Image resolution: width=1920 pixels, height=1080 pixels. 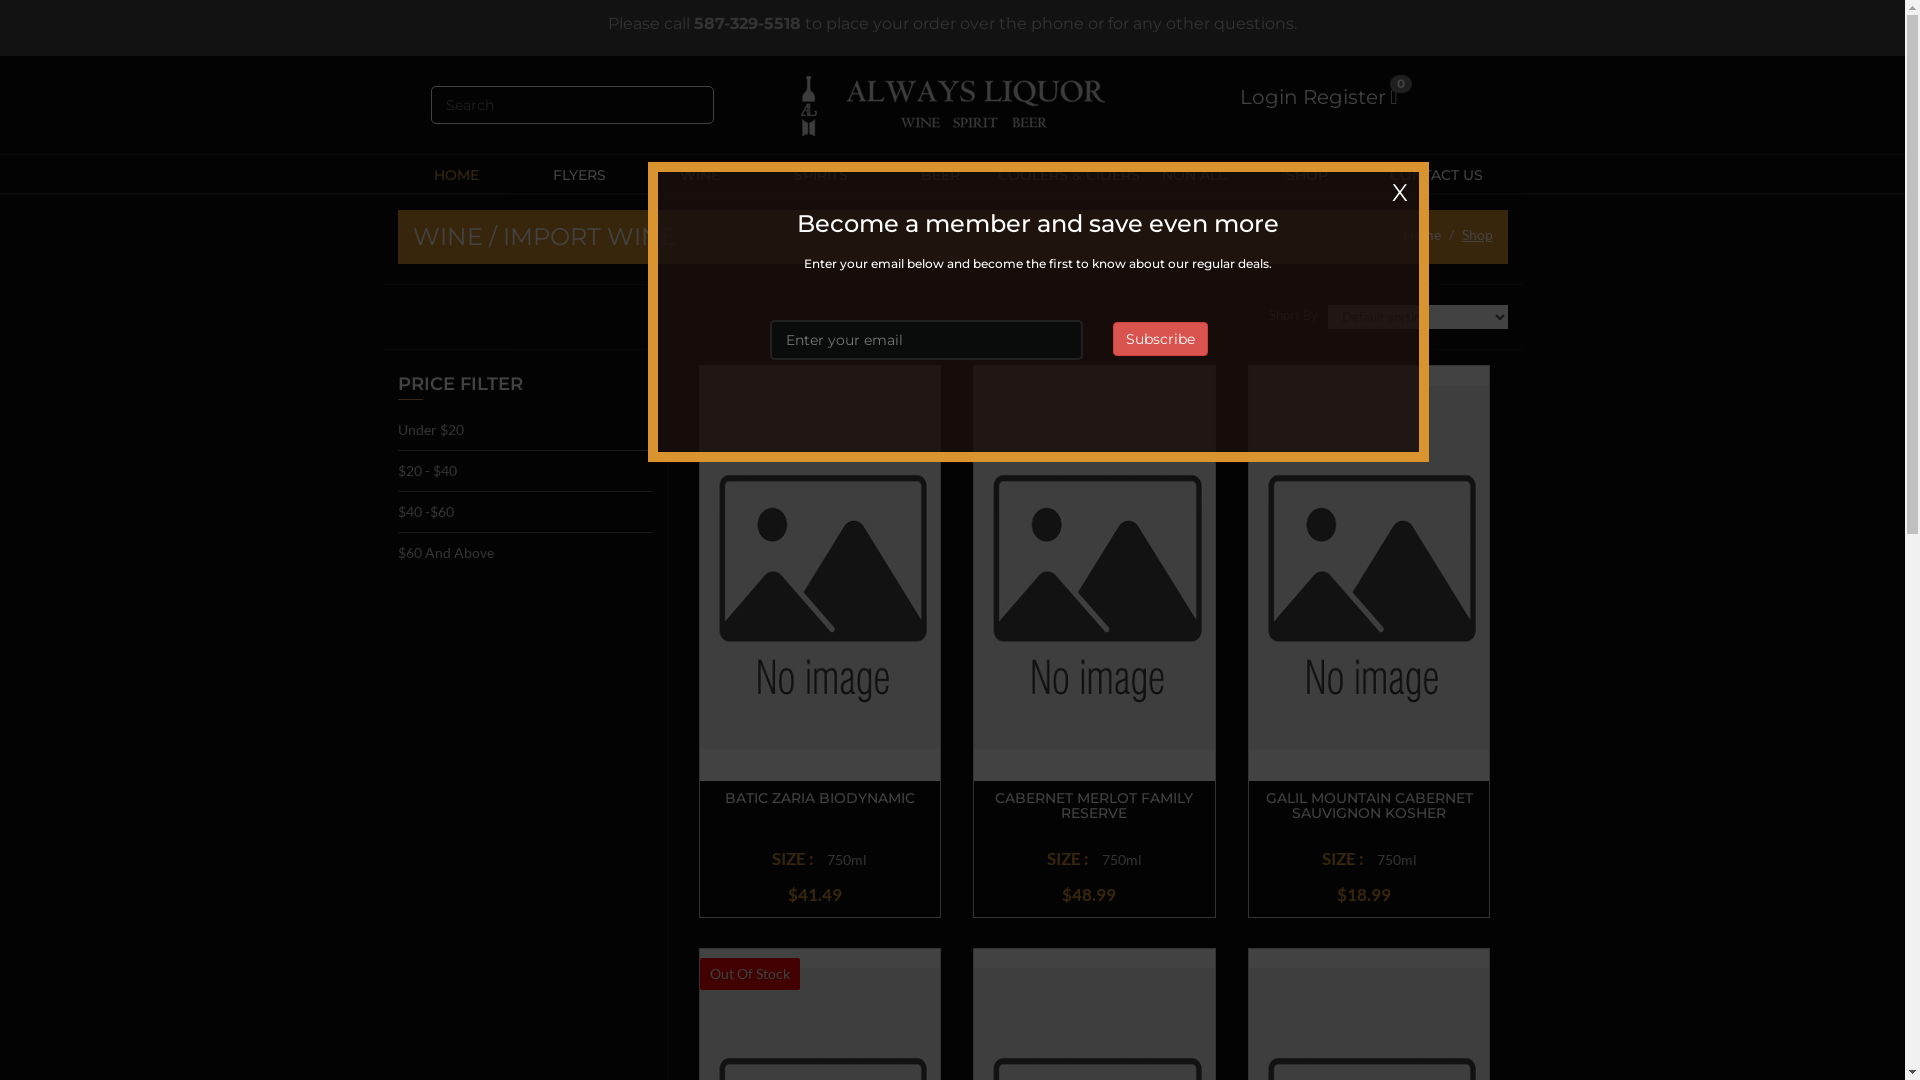 I want to click on HOME, so click(x=458, y=175).